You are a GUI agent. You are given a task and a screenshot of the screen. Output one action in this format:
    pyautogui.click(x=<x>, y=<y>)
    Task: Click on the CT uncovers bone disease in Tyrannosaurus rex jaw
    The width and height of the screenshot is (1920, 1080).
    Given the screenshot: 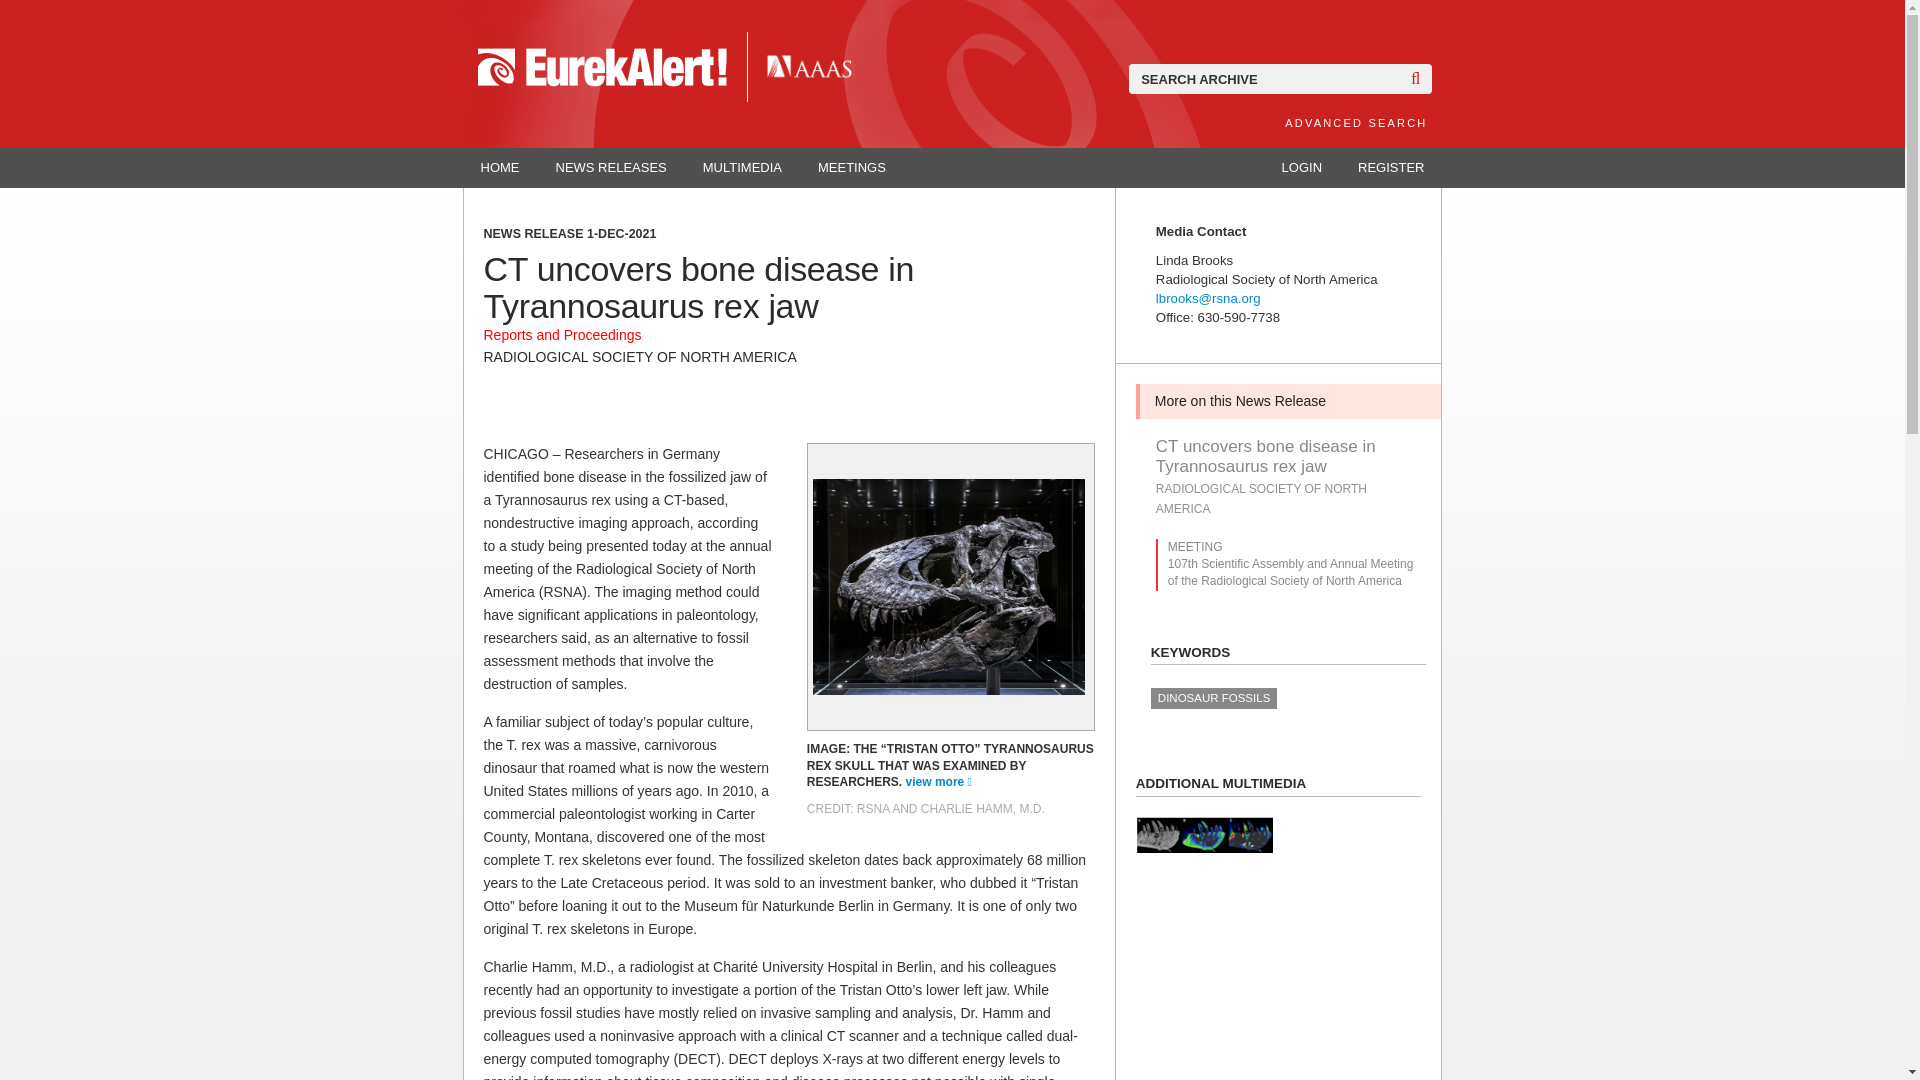 What is the action you would take?
    pyautogui.click(x=1288, y=457)
    